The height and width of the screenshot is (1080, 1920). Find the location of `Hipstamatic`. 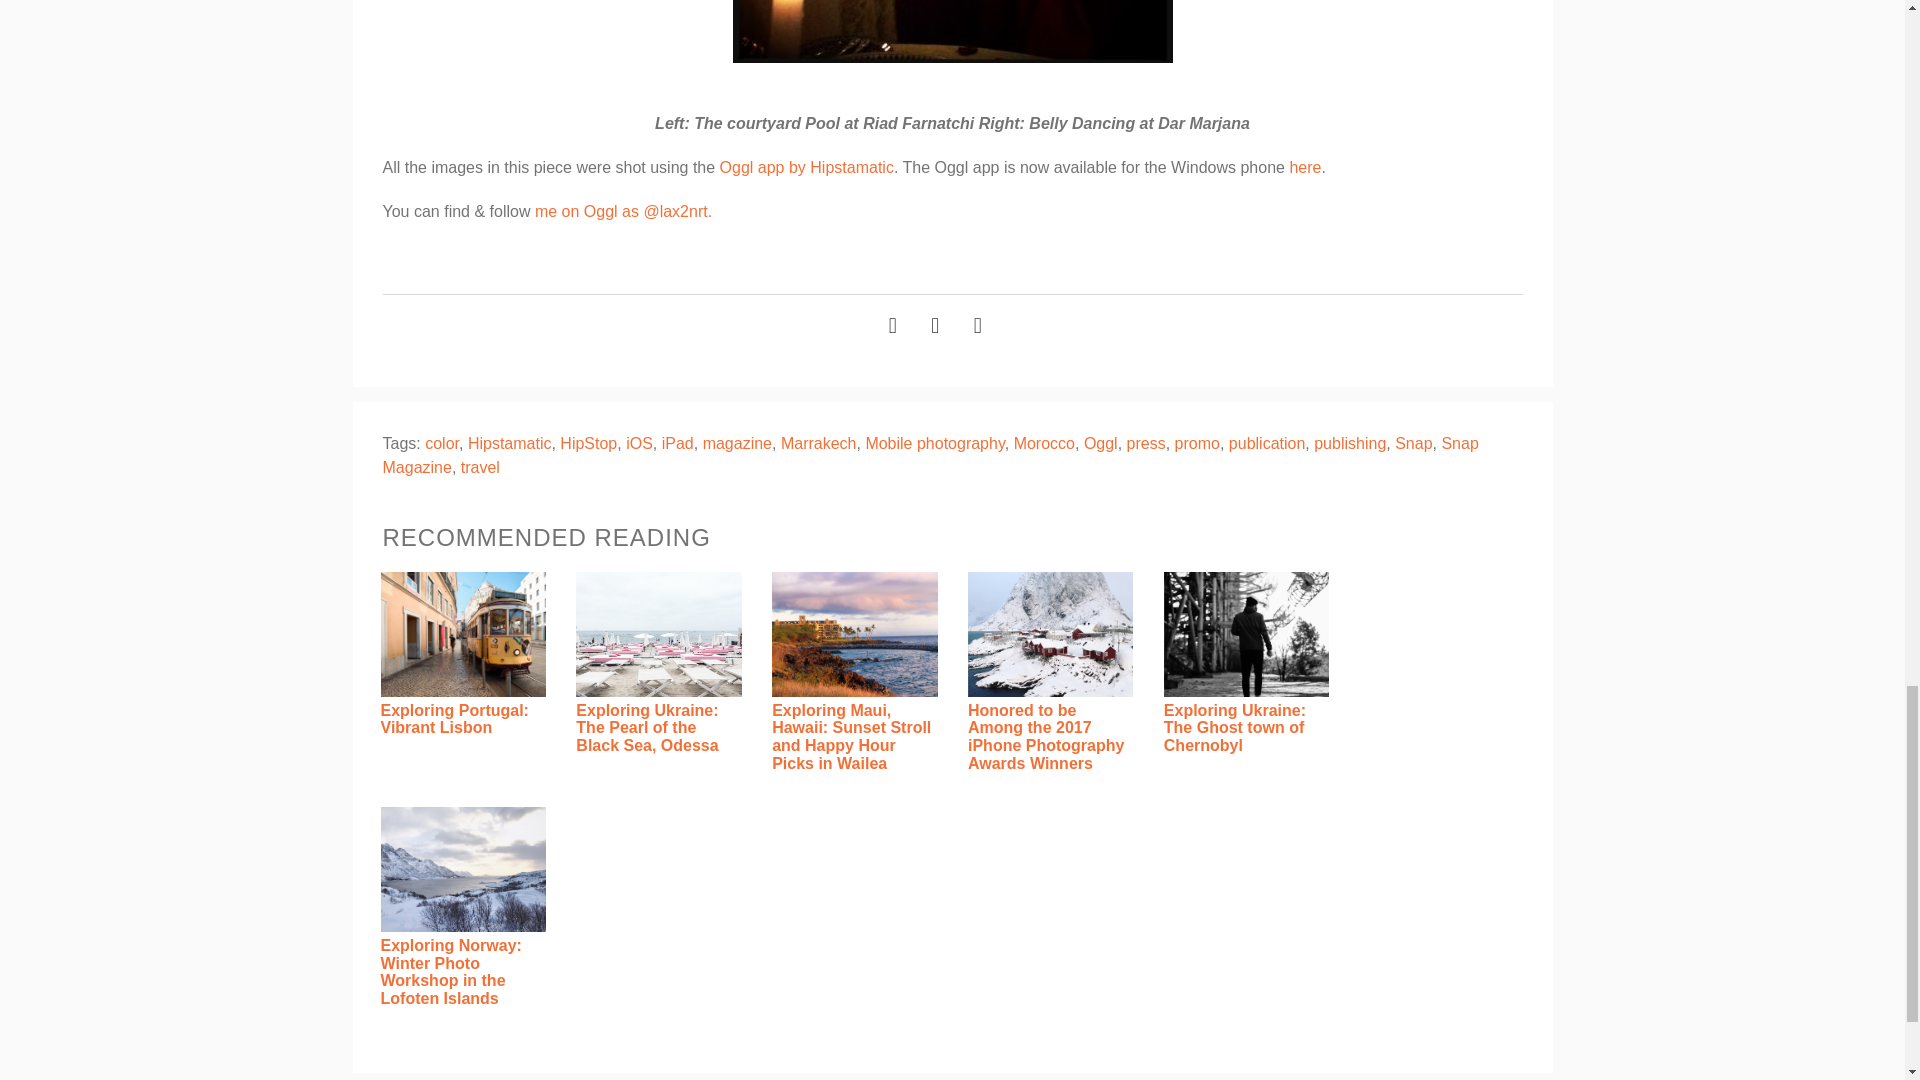

Hipstamatic is located at coordinates (510, 444).